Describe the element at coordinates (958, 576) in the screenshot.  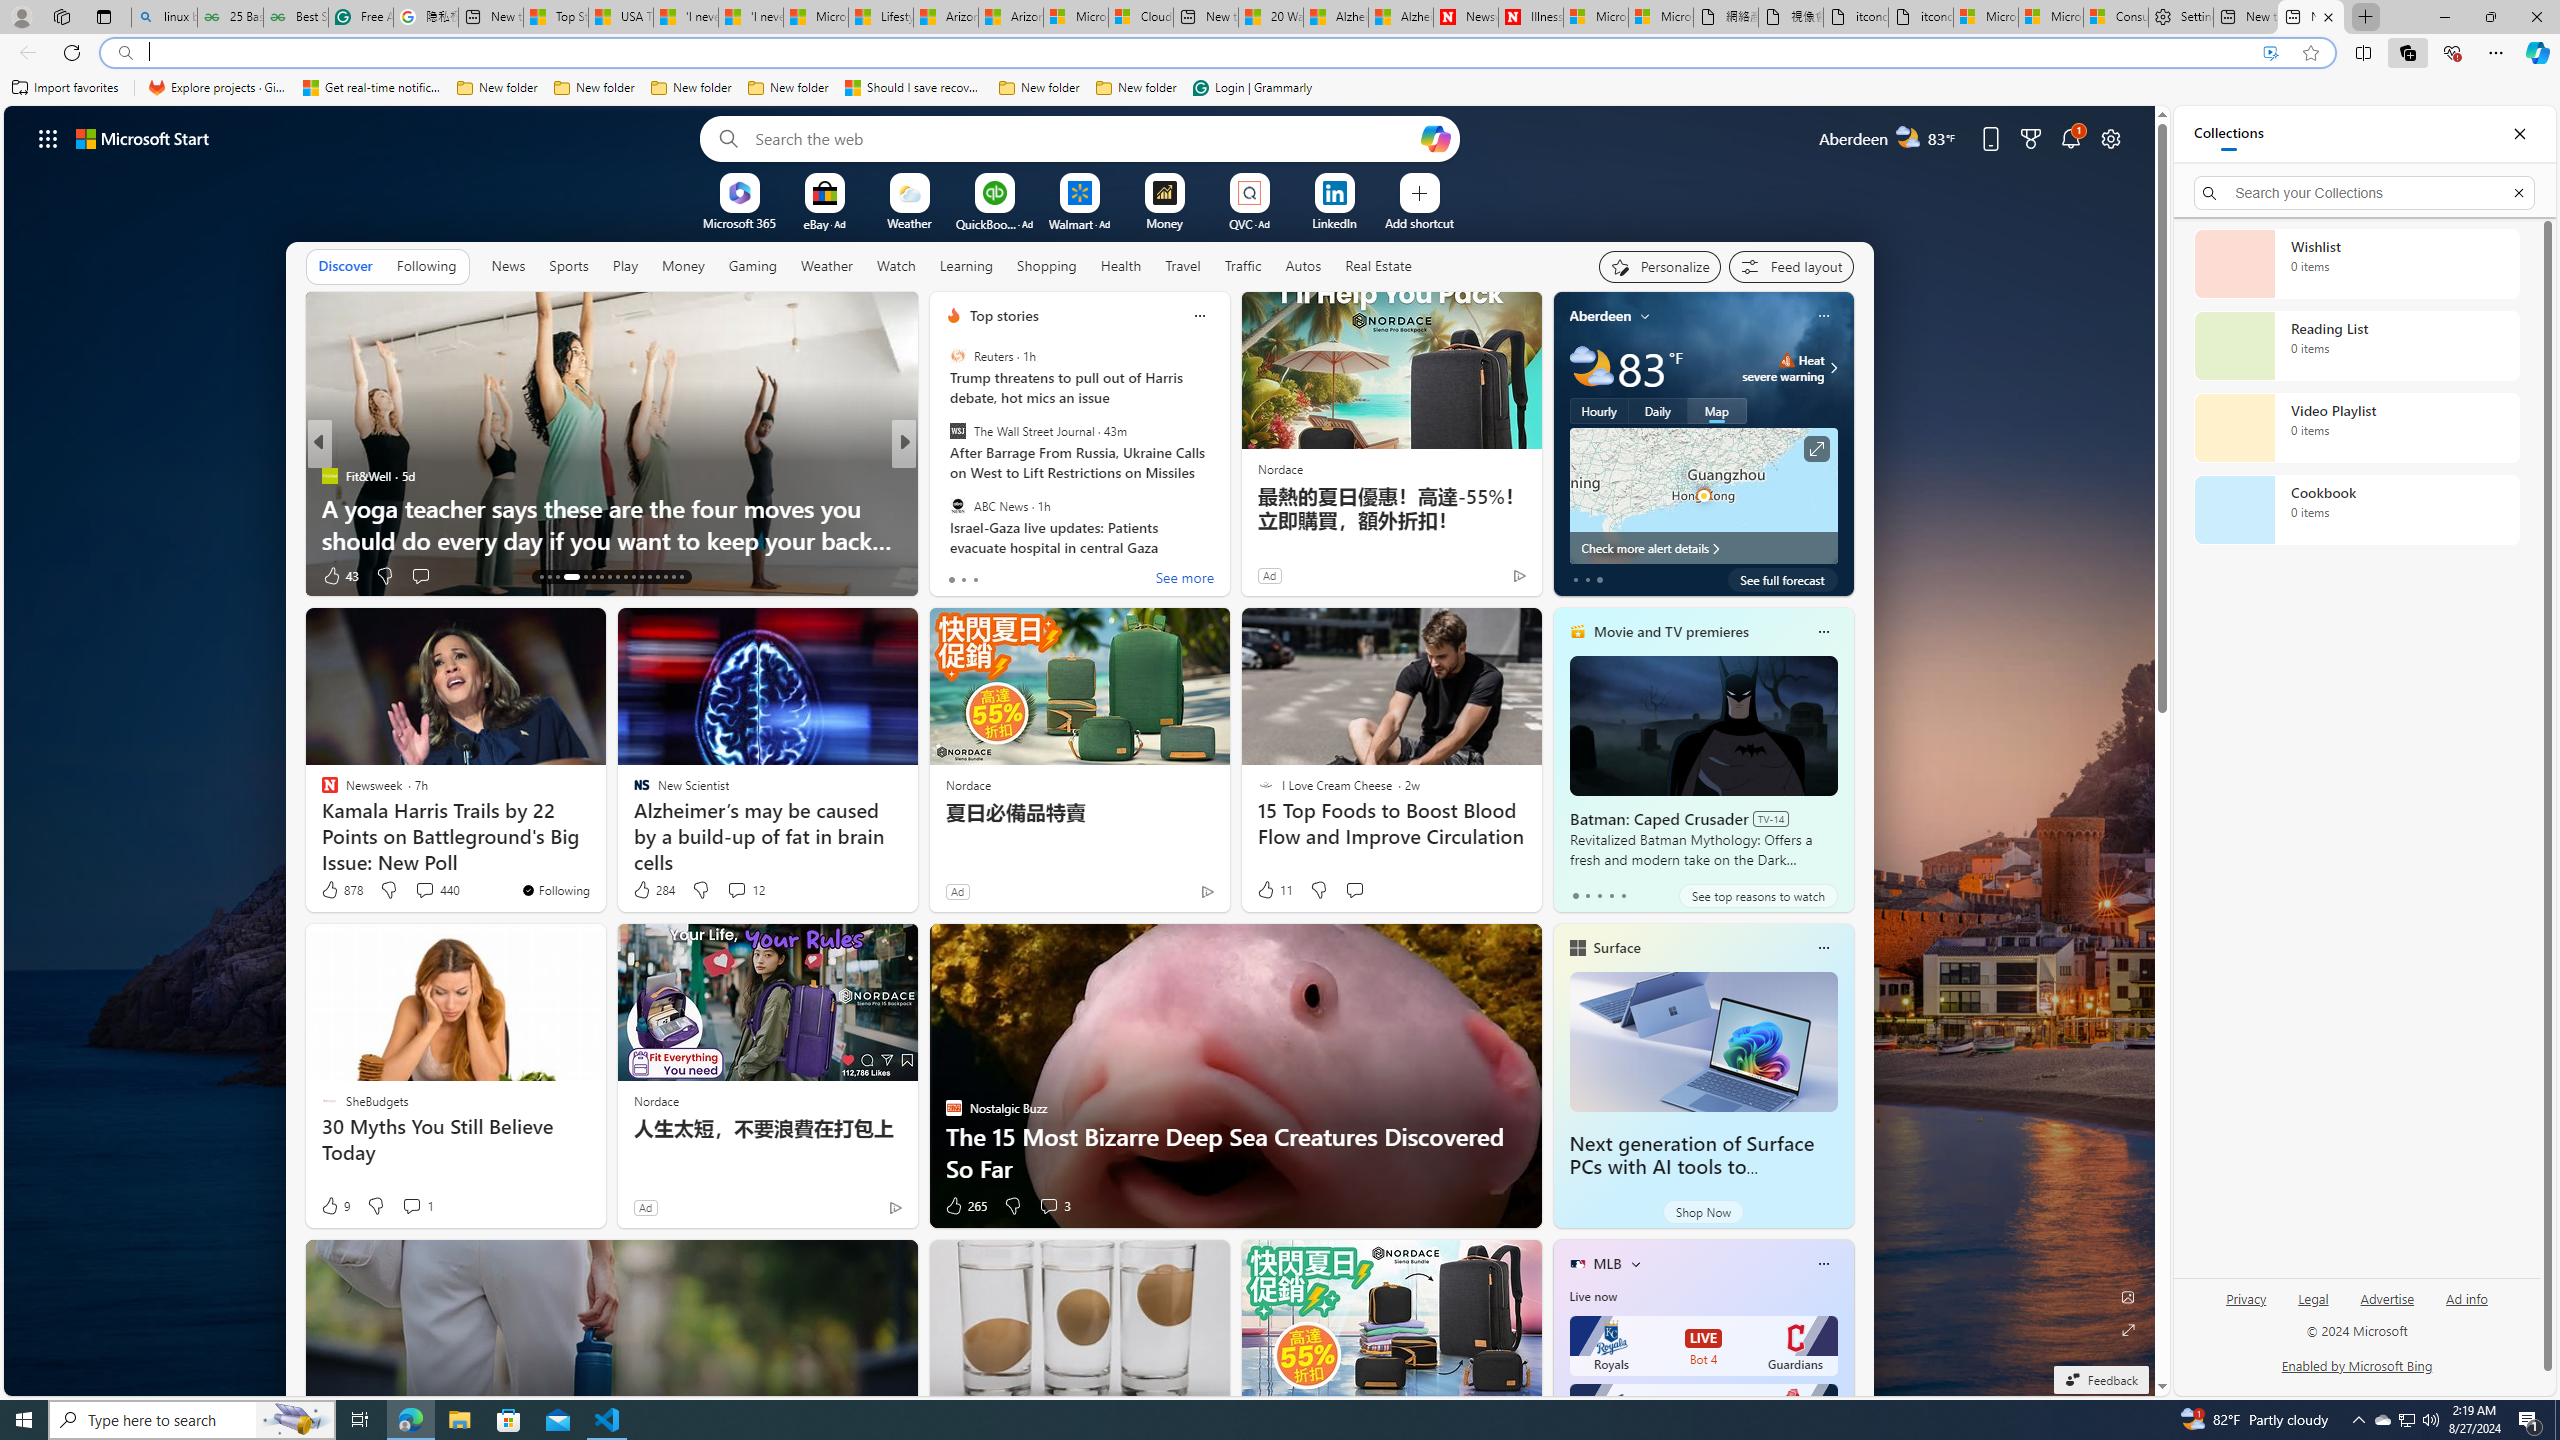
I see `128 Like` at that location.